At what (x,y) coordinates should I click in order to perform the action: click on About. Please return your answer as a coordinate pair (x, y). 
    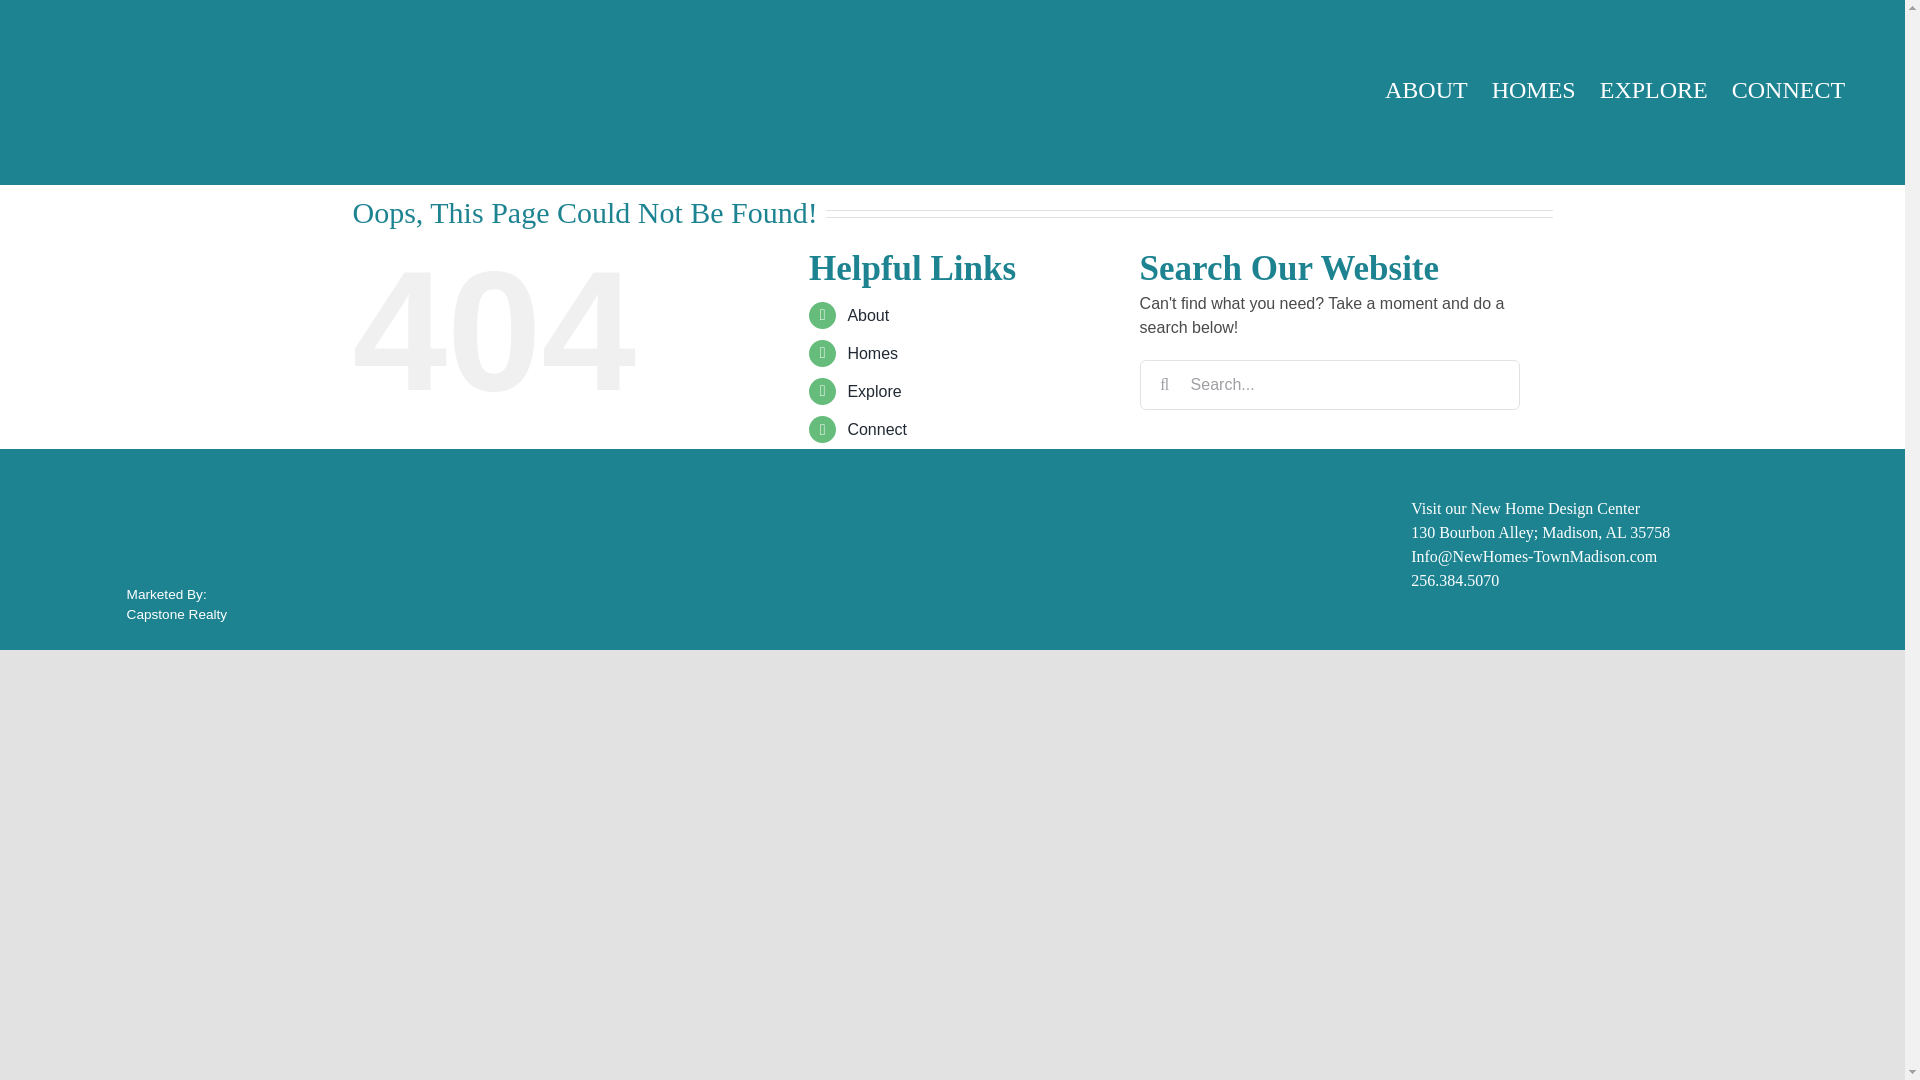
    Looking at the image, I should click on (867, 314).